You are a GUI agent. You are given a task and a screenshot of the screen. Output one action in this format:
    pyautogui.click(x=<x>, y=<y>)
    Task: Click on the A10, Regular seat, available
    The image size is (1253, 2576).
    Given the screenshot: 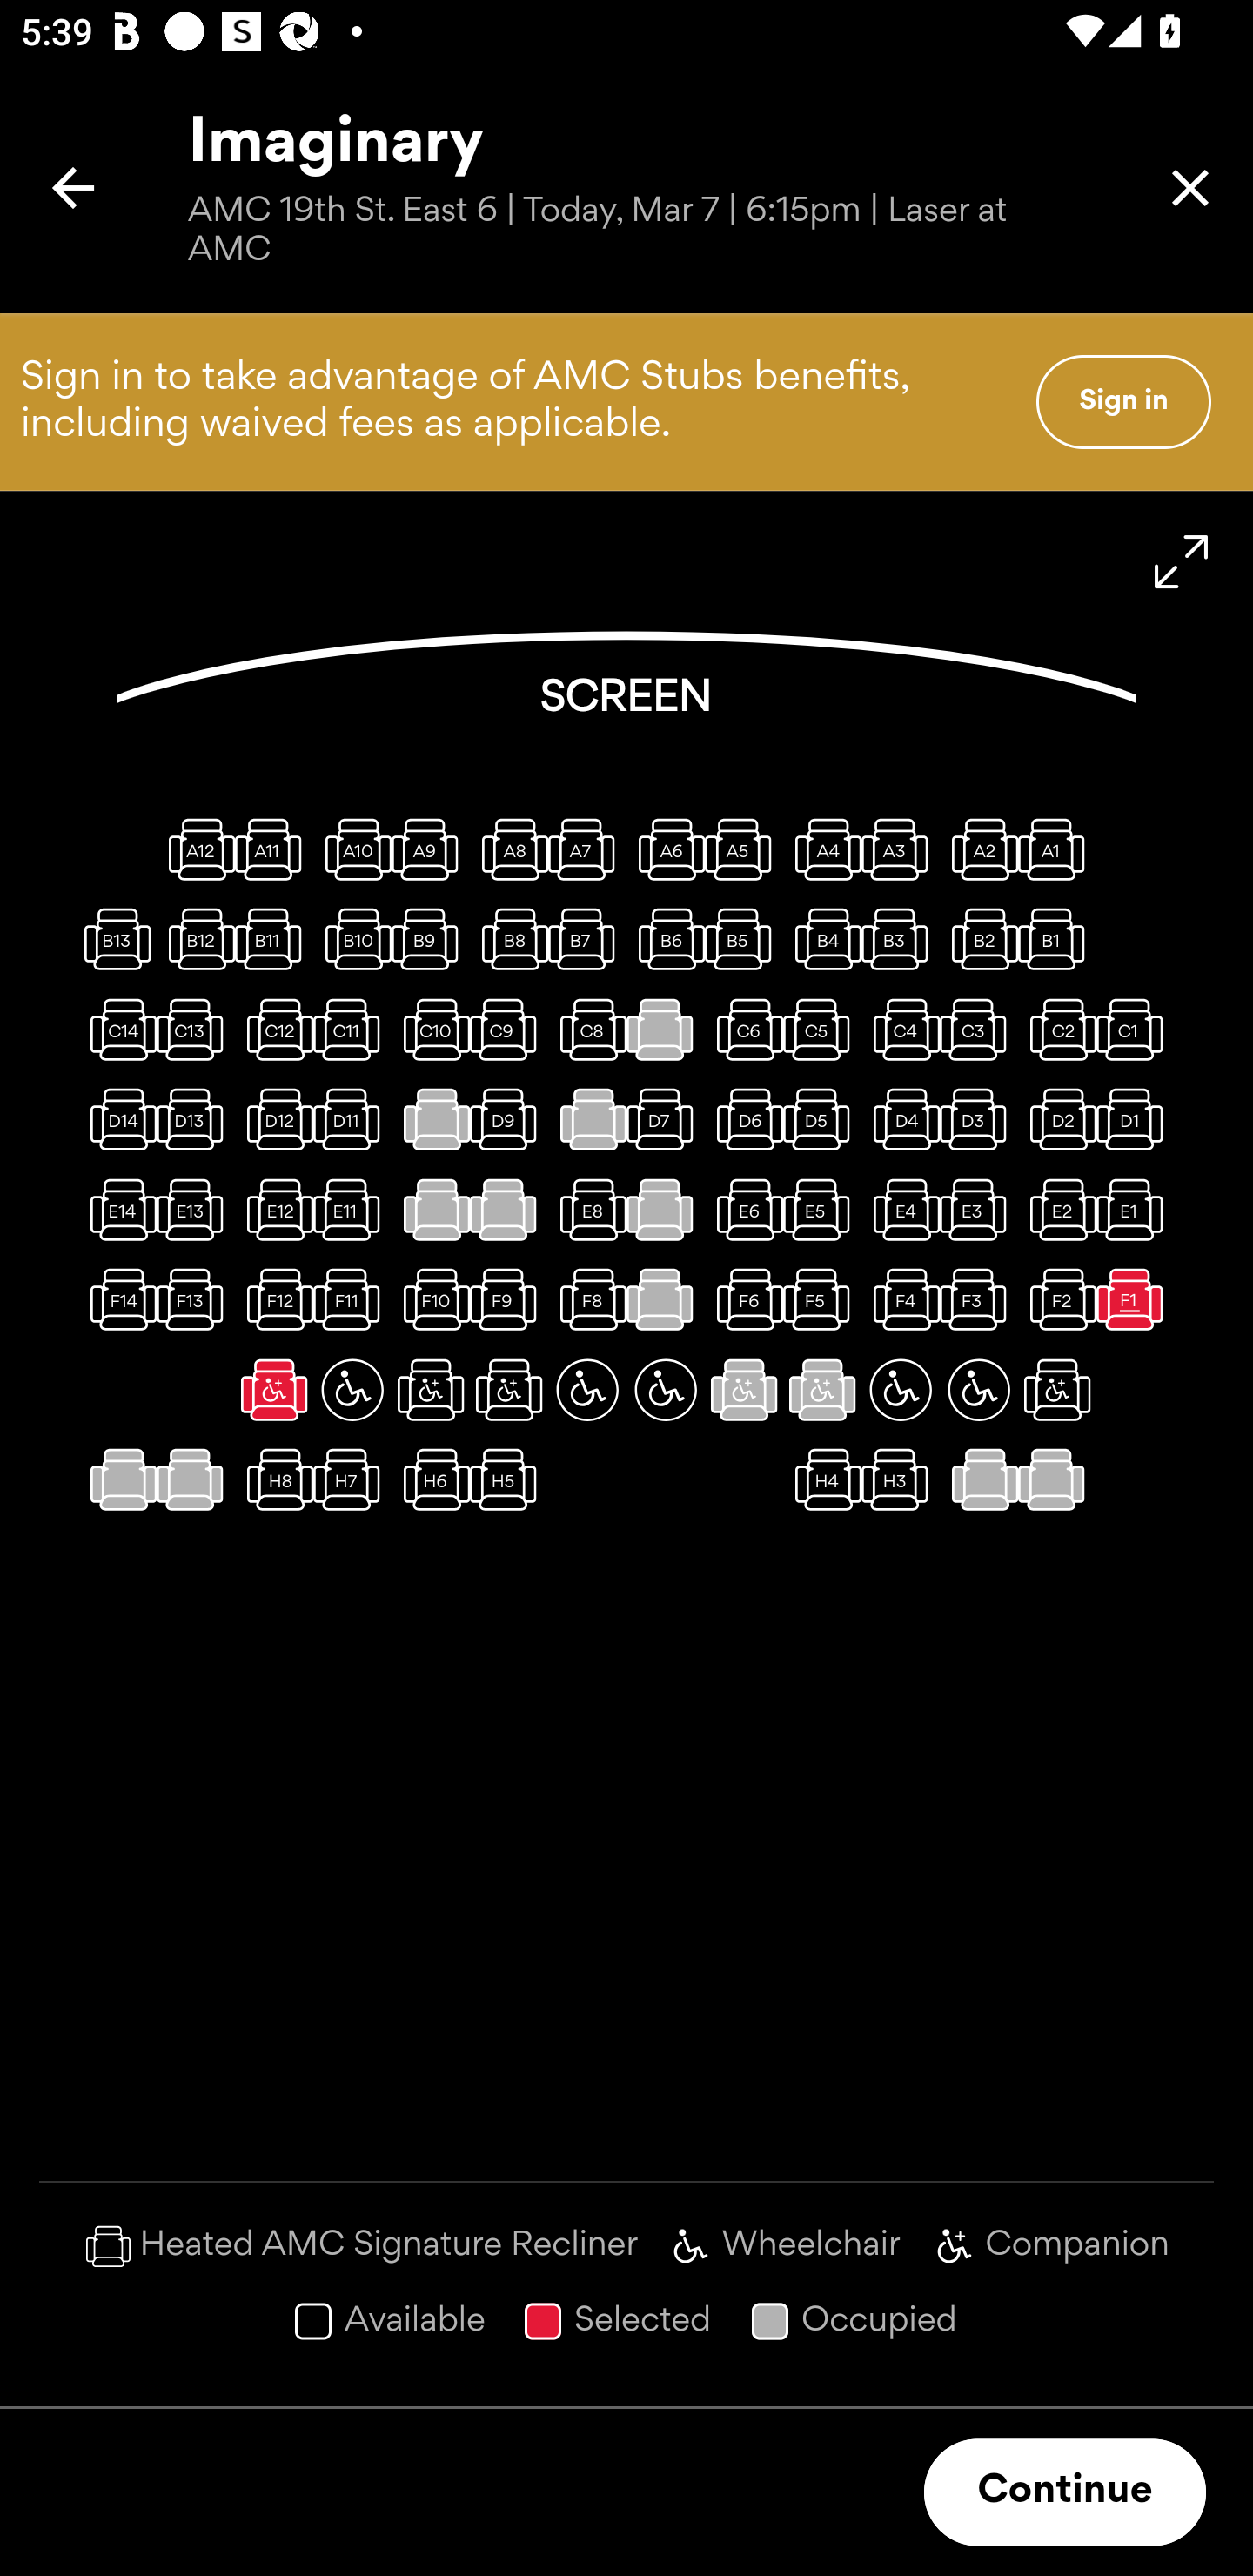 What is the action you would take?
    pyautogui.click(x=352, y=849)
    